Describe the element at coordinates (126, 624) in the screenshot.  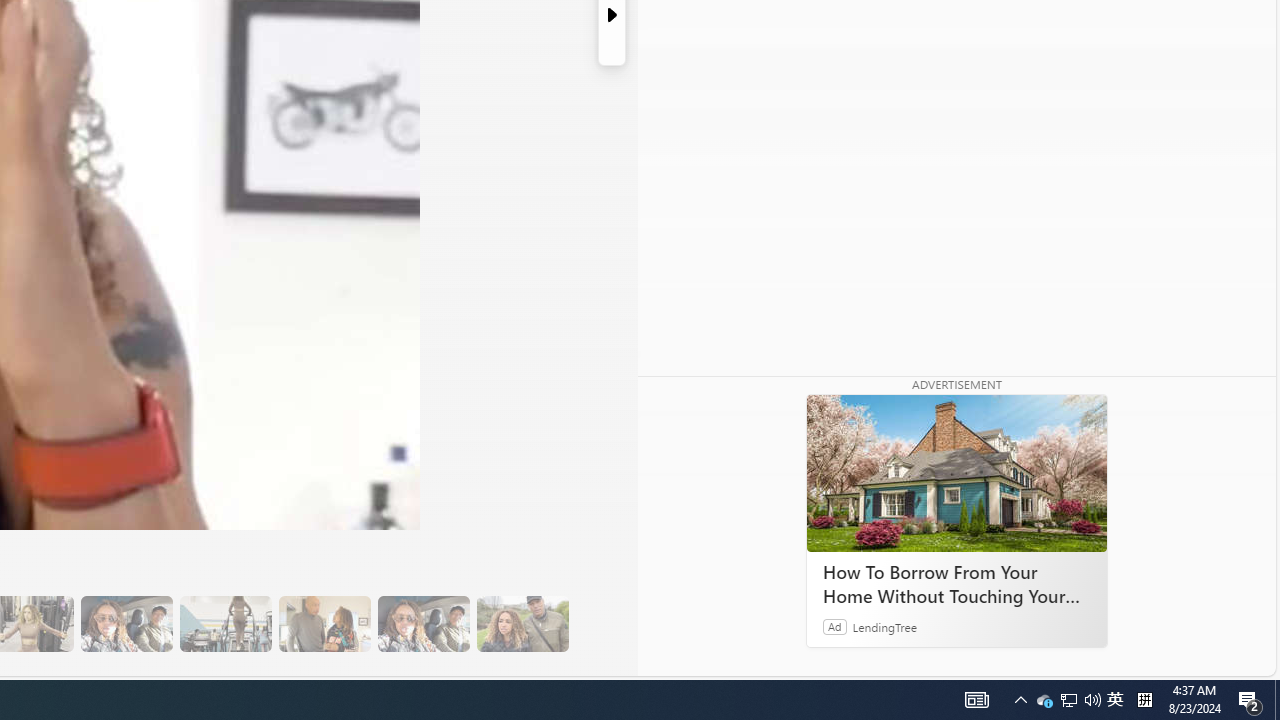
I see `16 The Couple's Program Helps with Accountability` at that location.